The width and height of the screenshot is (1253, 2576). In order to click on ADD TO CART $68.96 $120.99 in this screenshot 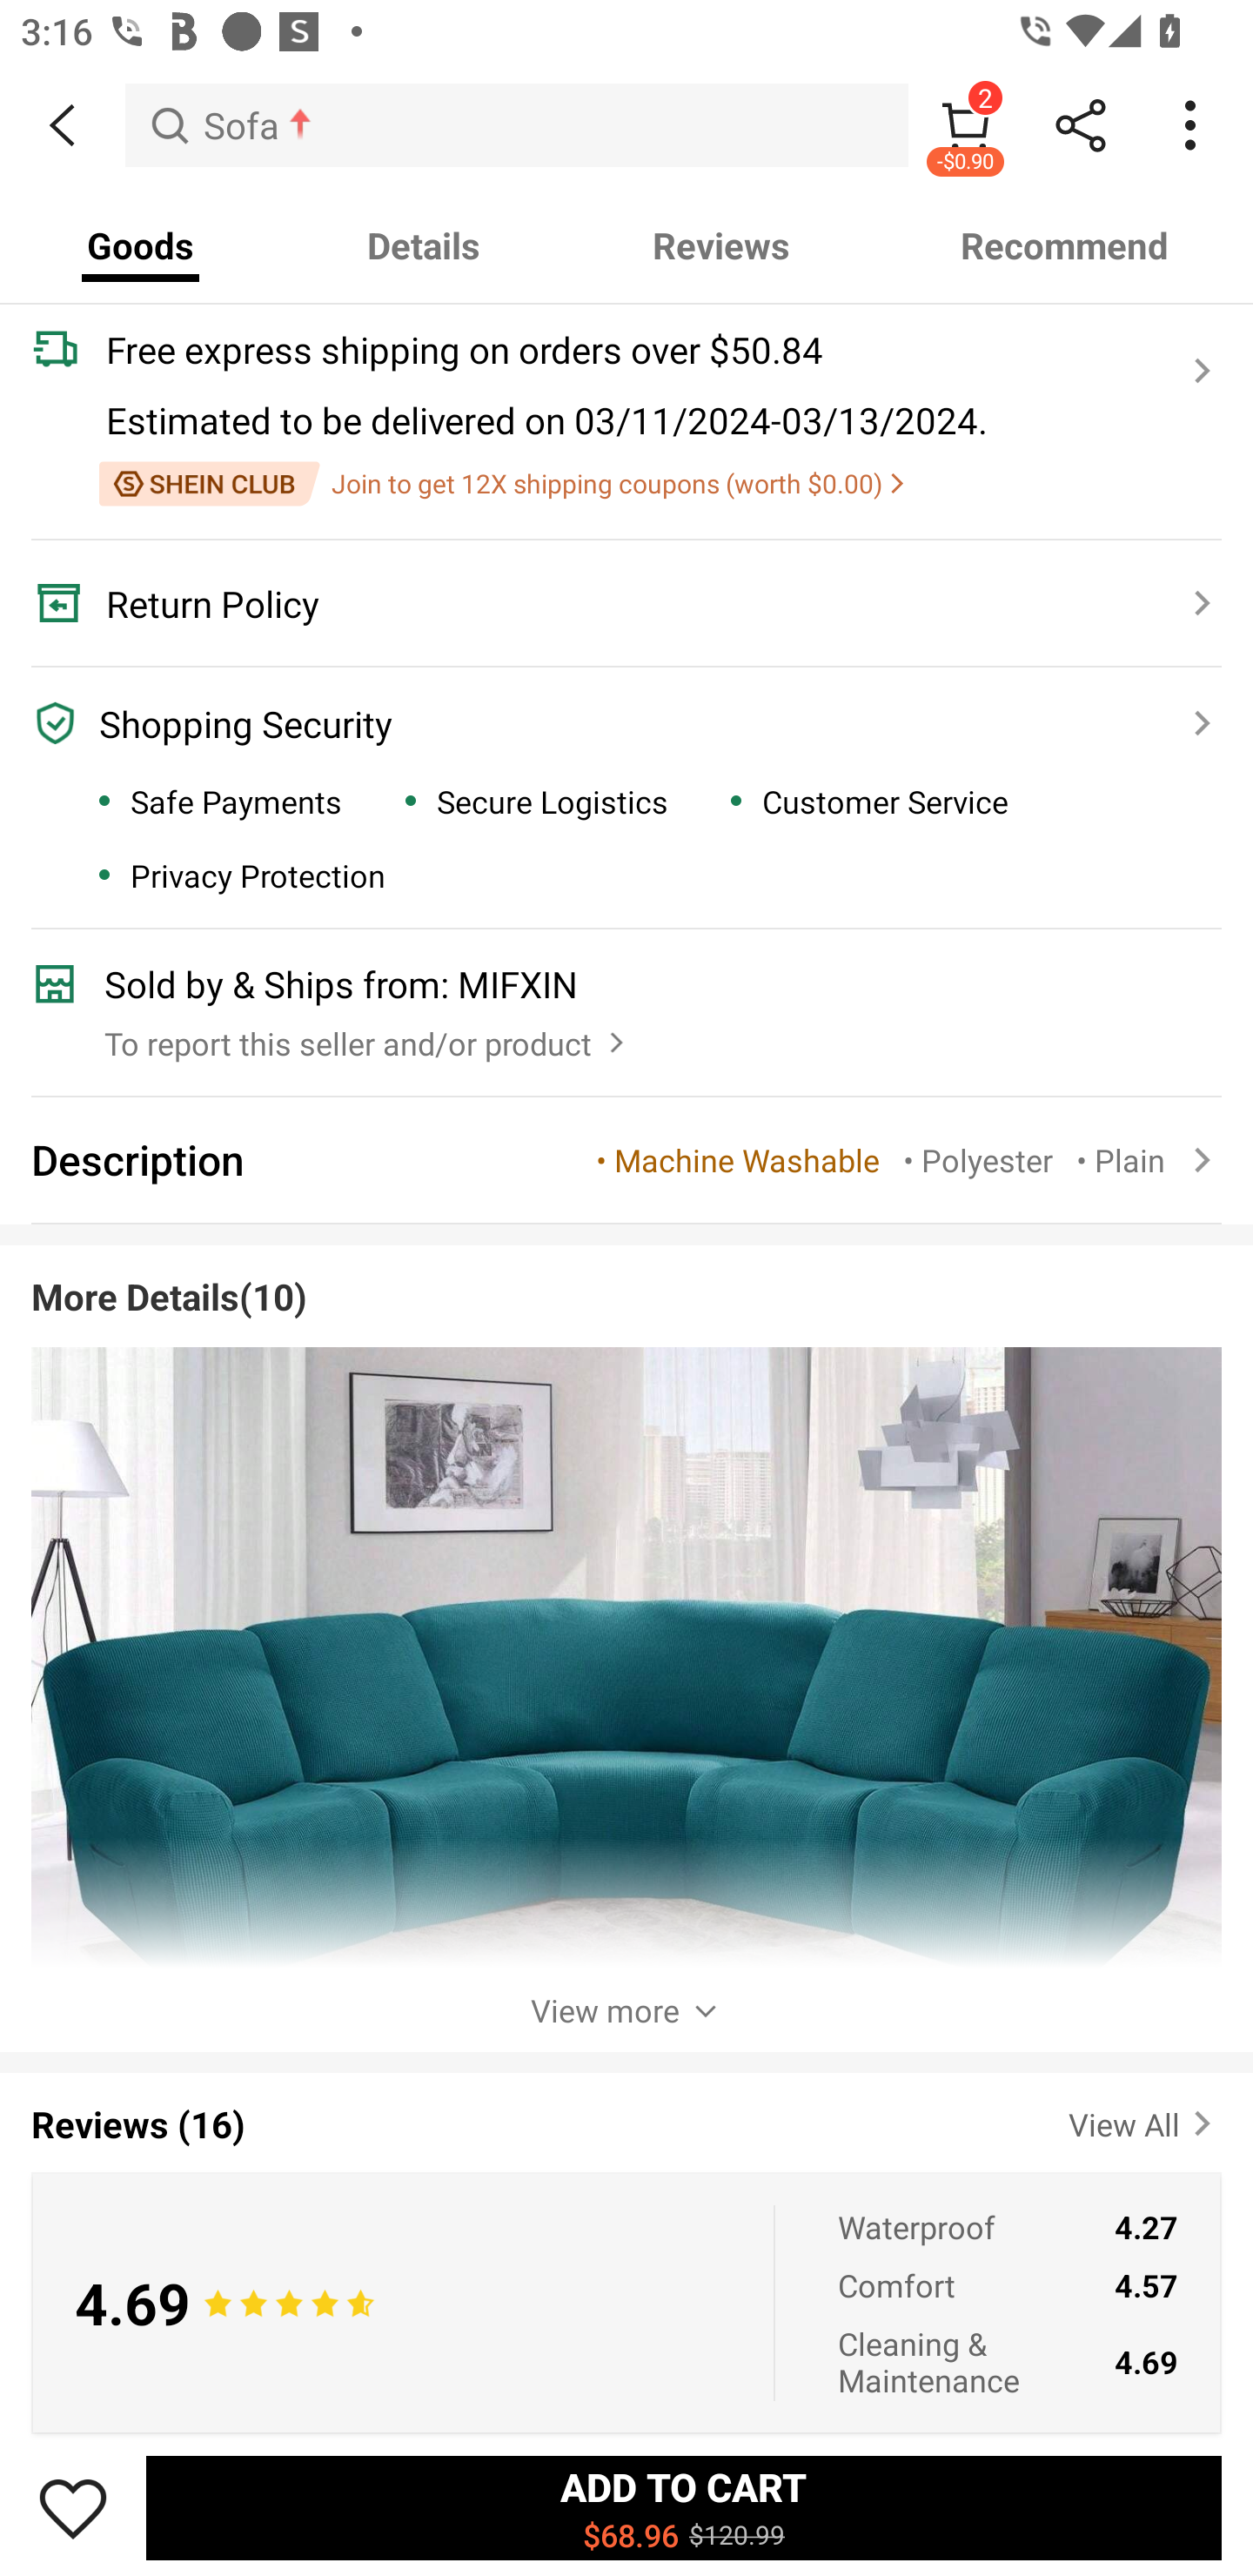, I will do `click(684, 2507)`.